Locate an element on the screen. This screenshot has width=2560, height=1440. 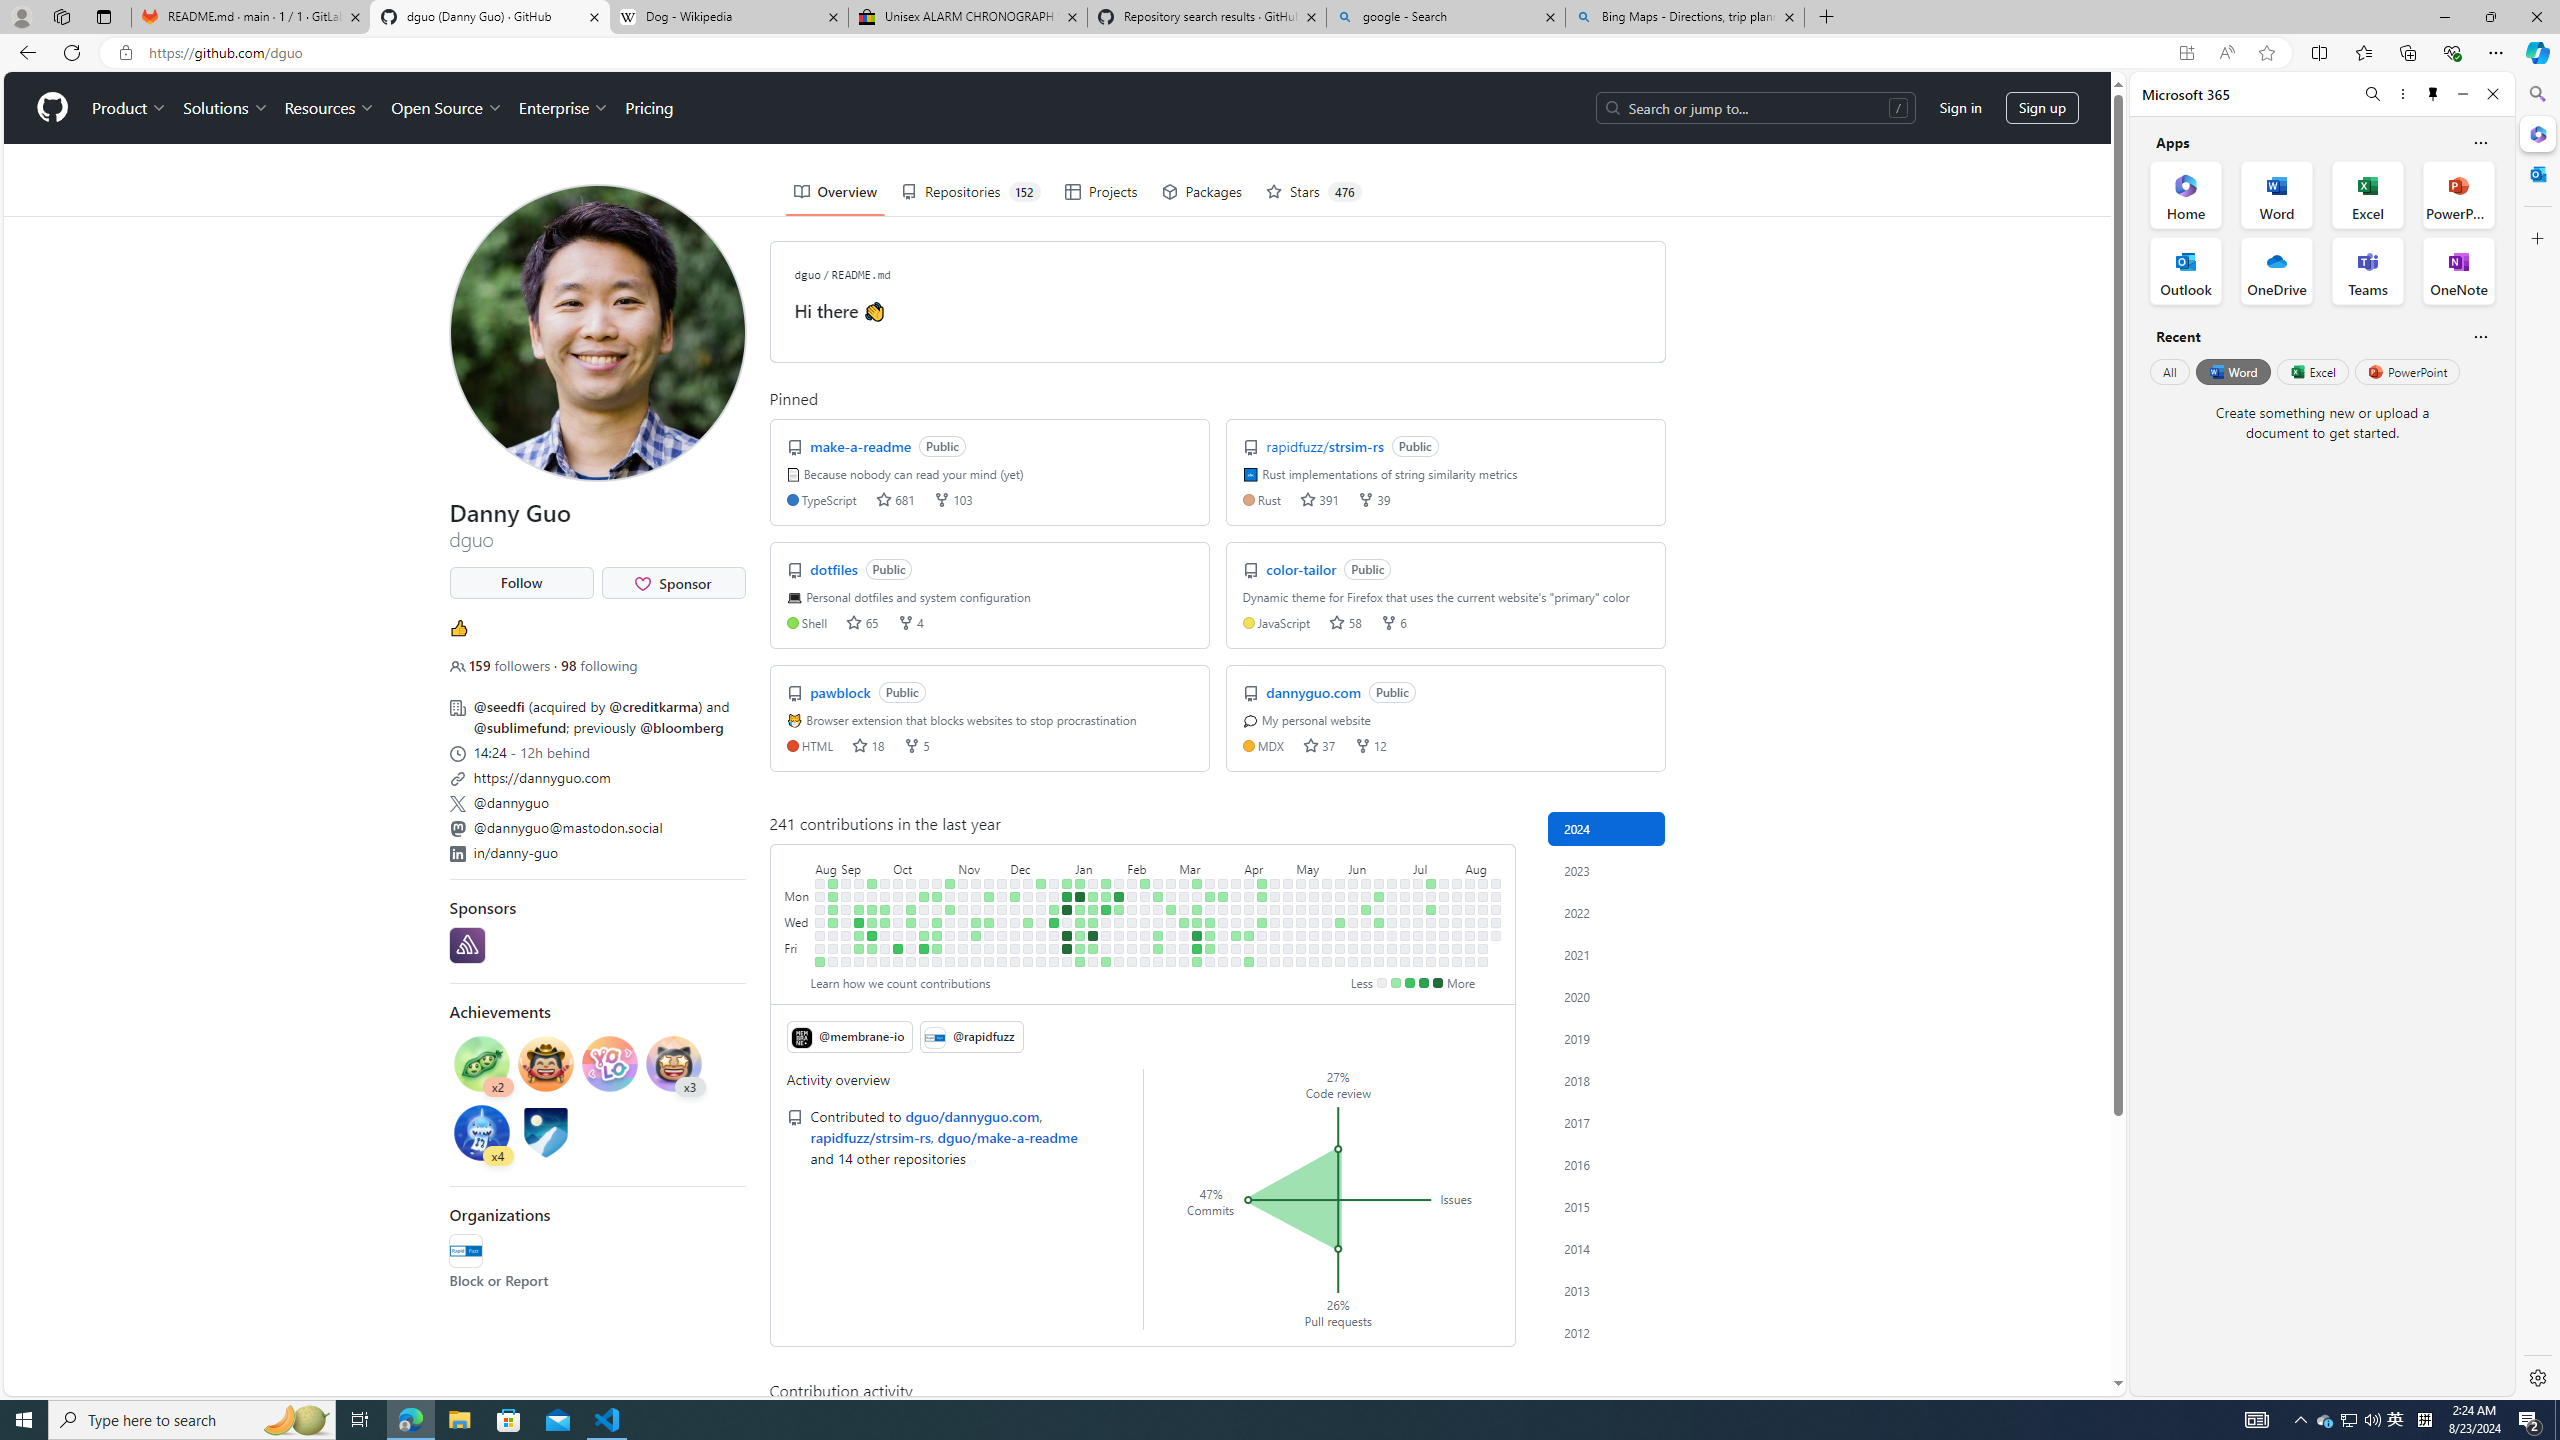
7 contributions on March 14th. is located at coordinates (1198, 935).